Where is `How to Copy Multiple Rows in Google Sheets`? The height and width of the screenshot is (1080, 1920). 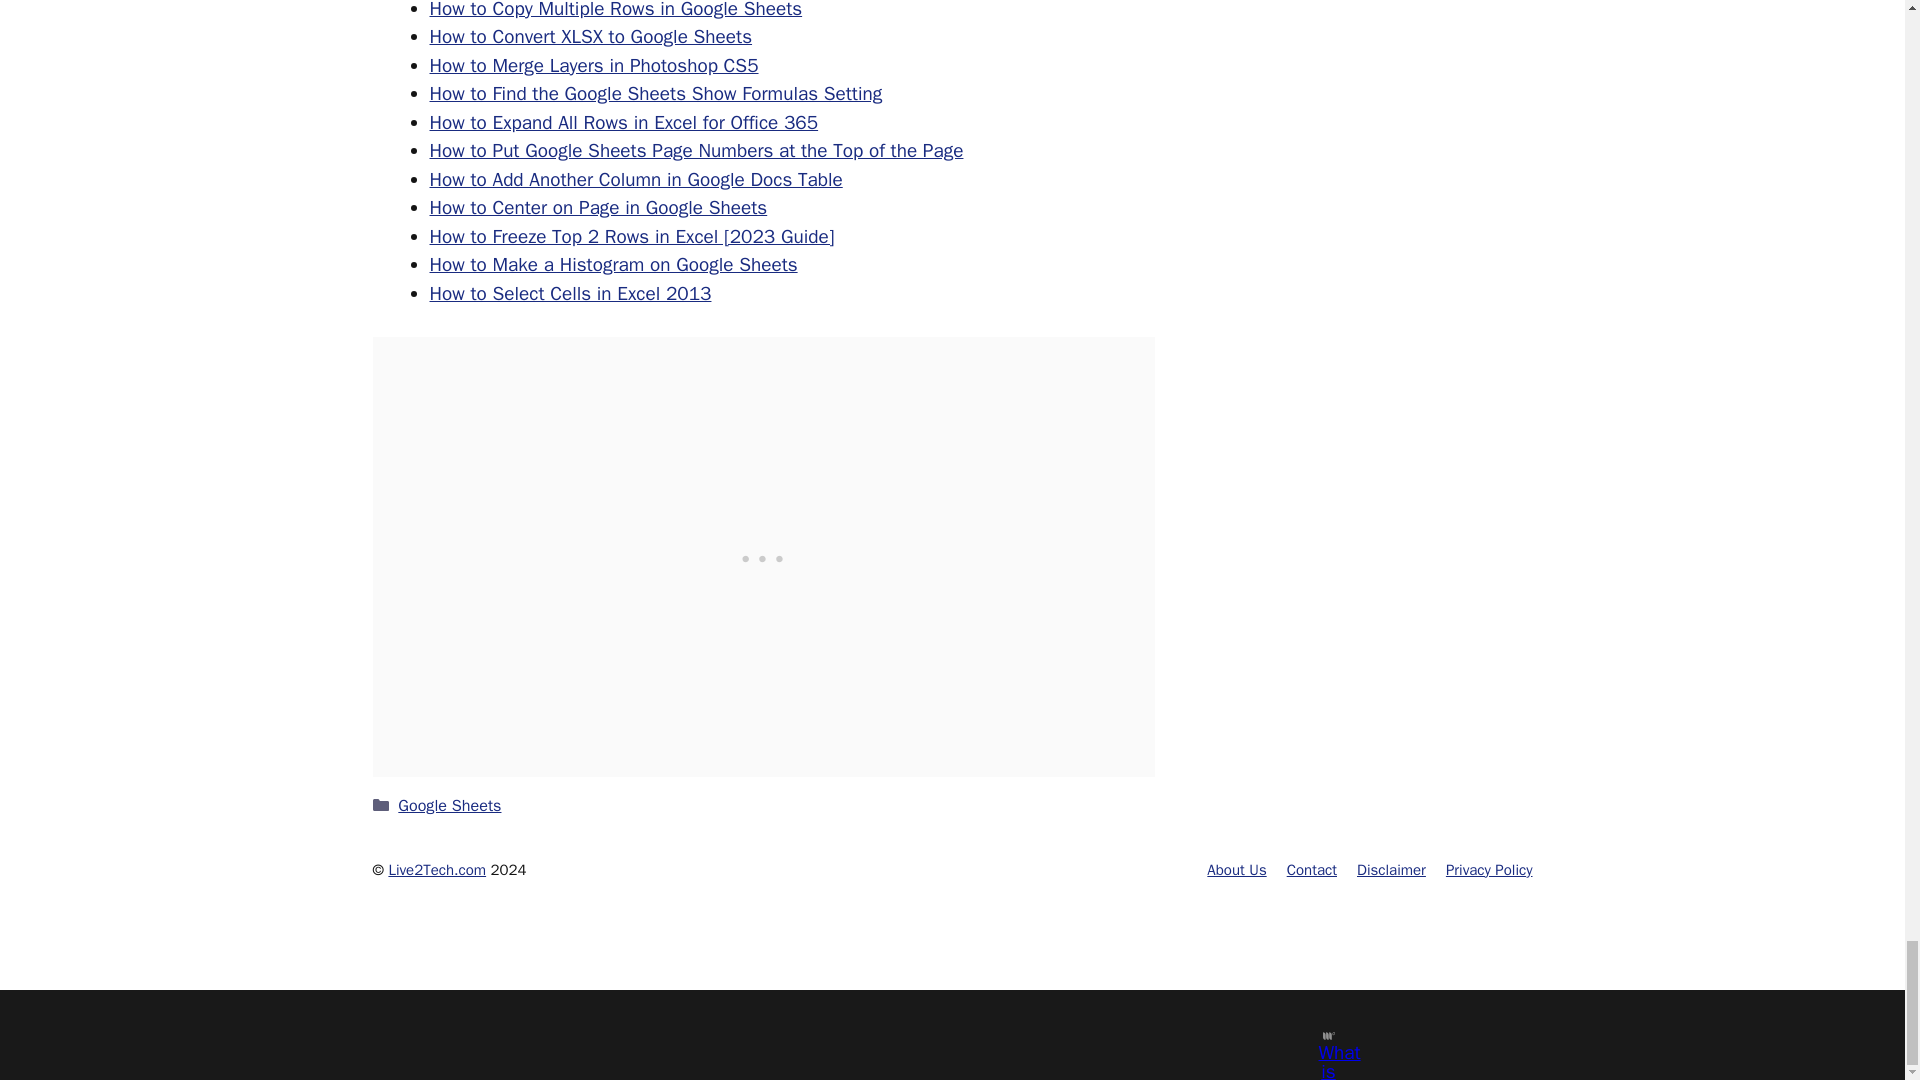
How to Copy Multiple Rows in Google Sheets is located at coordinates (616, 10).